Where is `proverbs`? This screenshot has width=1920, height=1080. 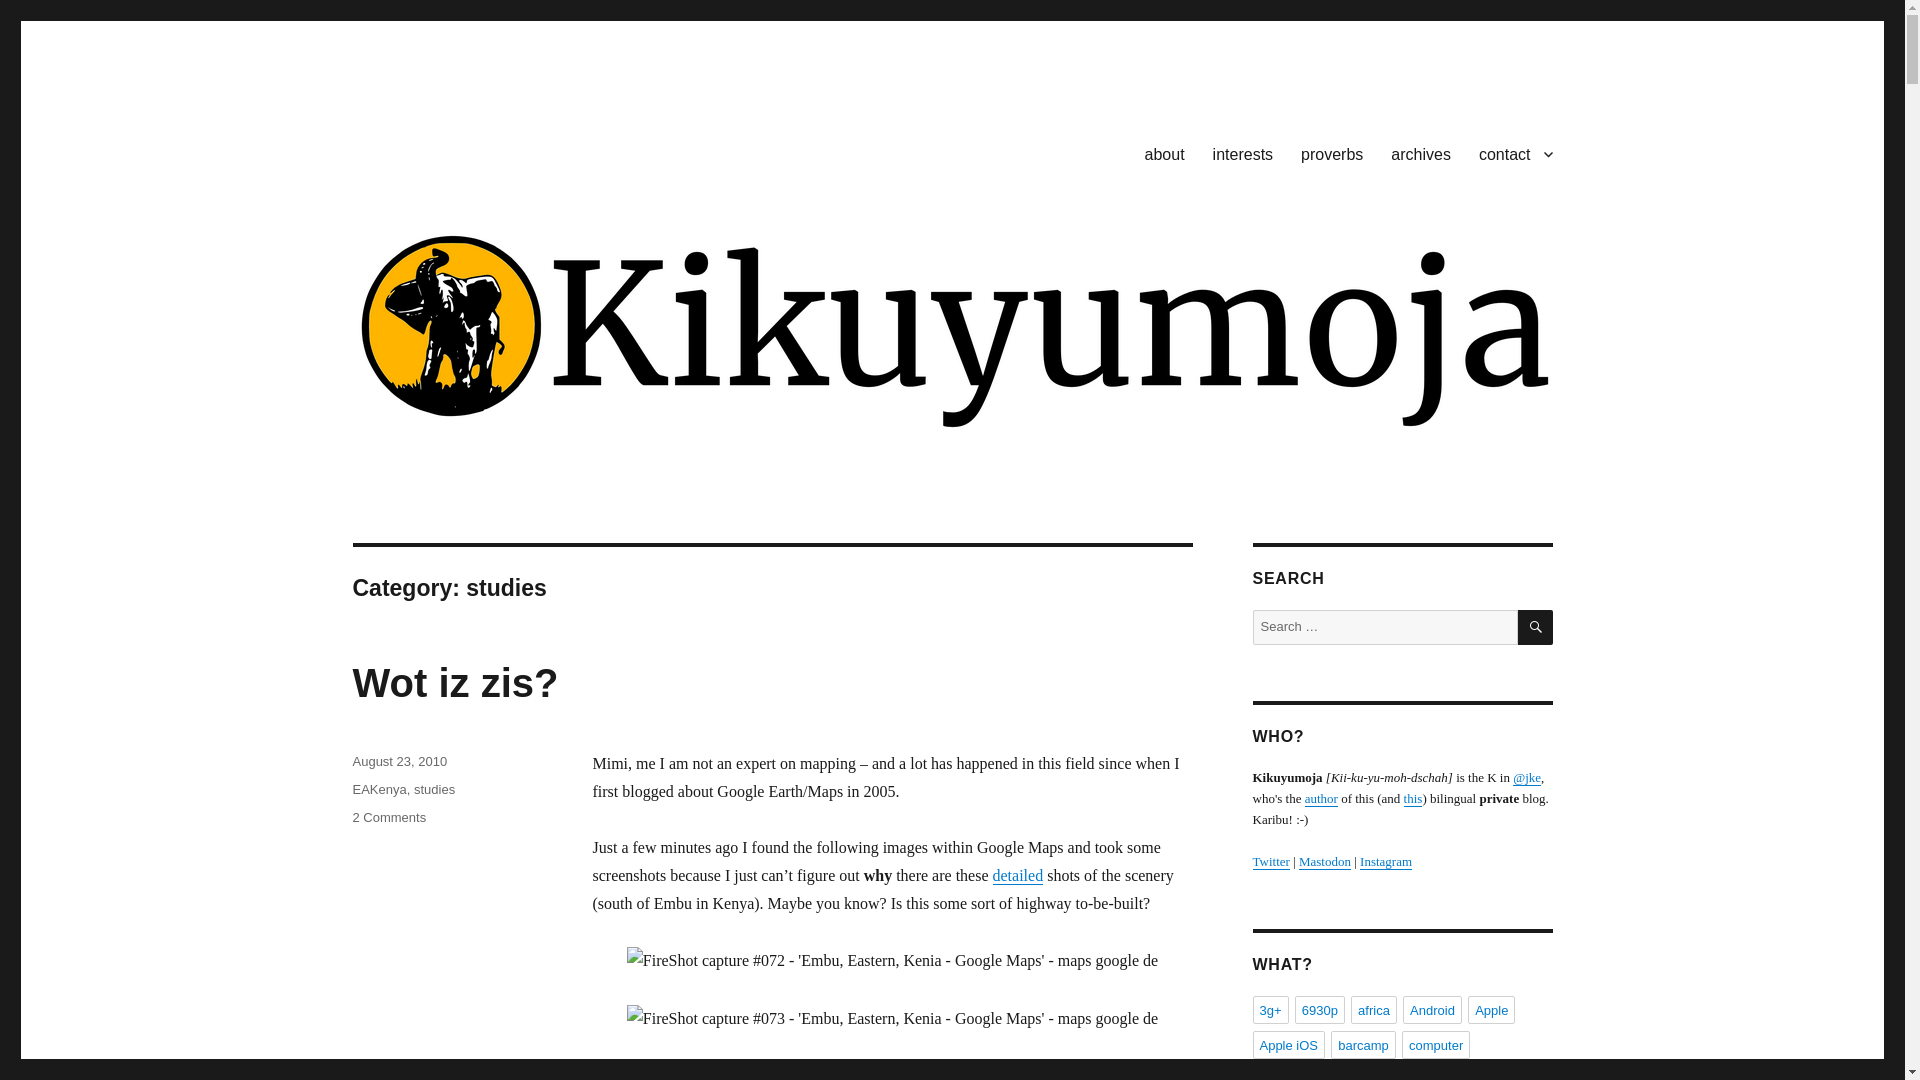 proverbs is located at coordinates (454, 682).